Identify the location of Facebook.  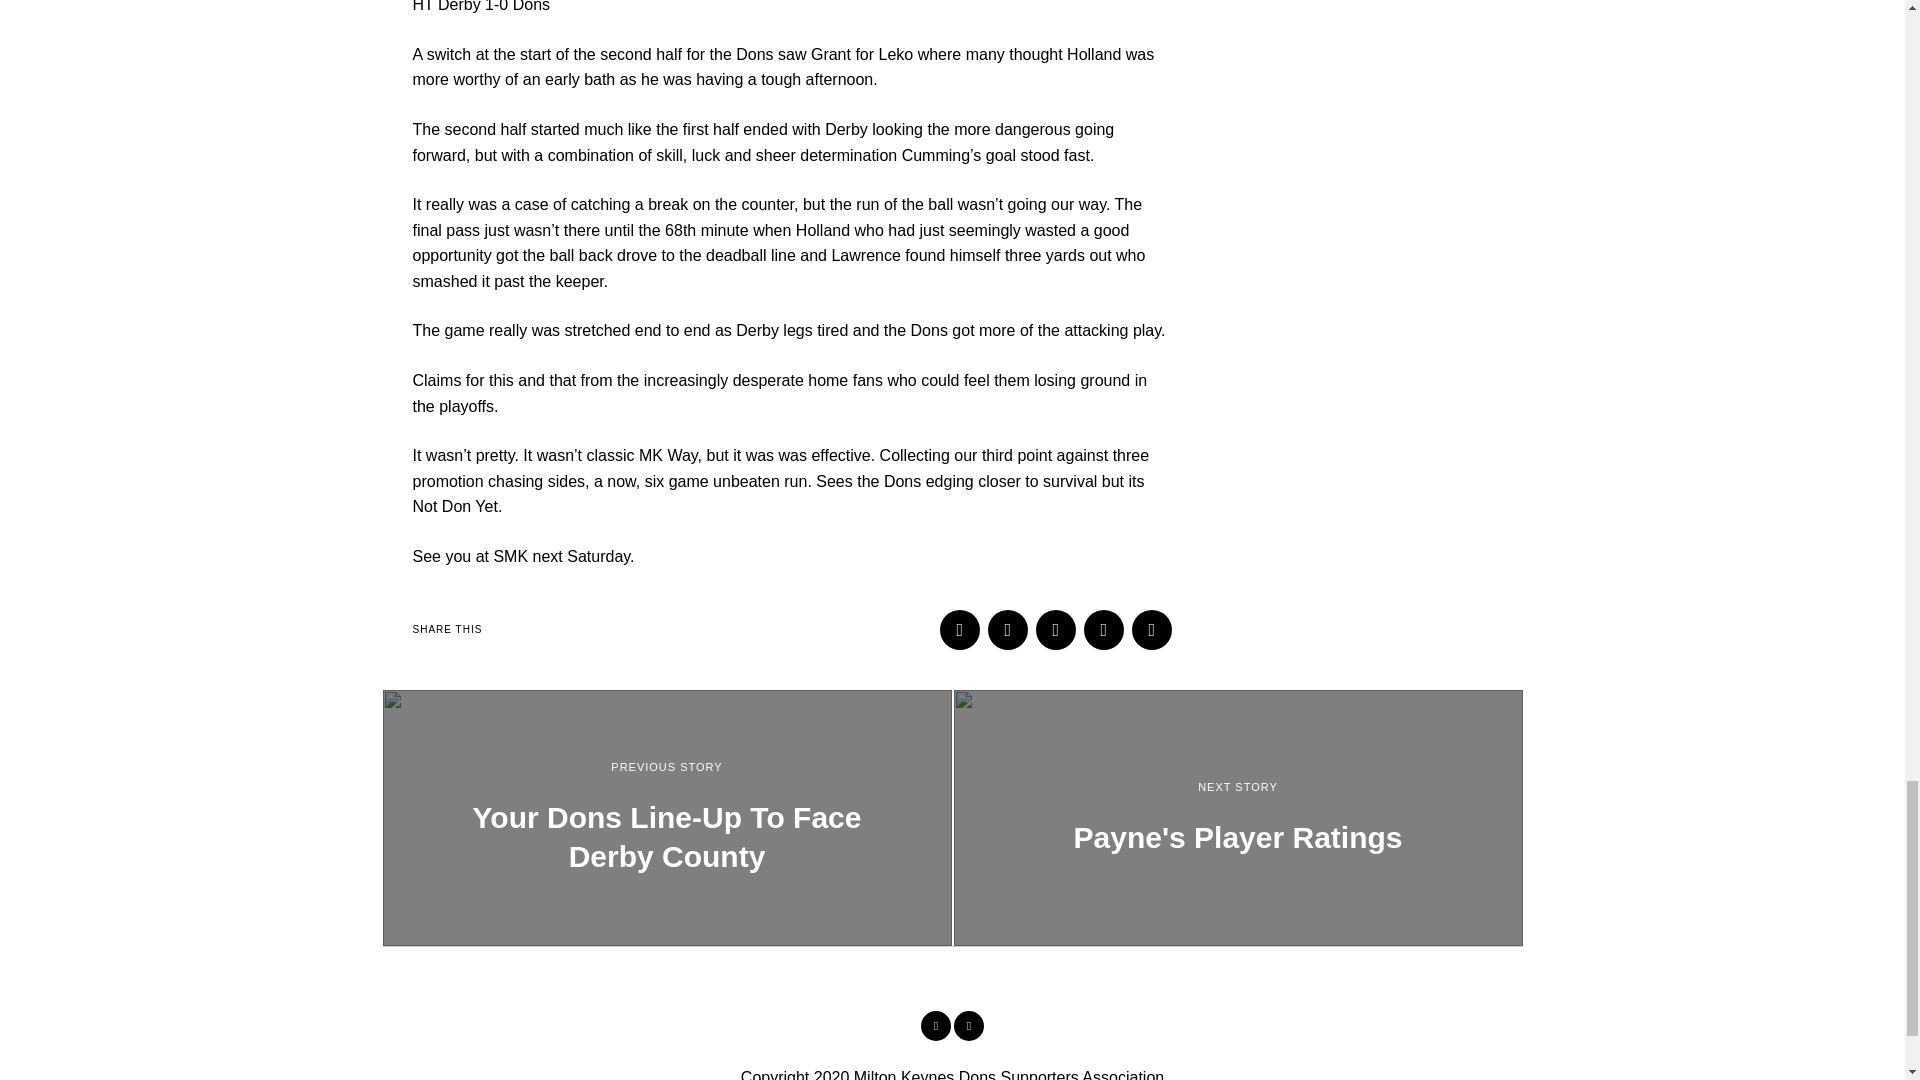
(960, 630).